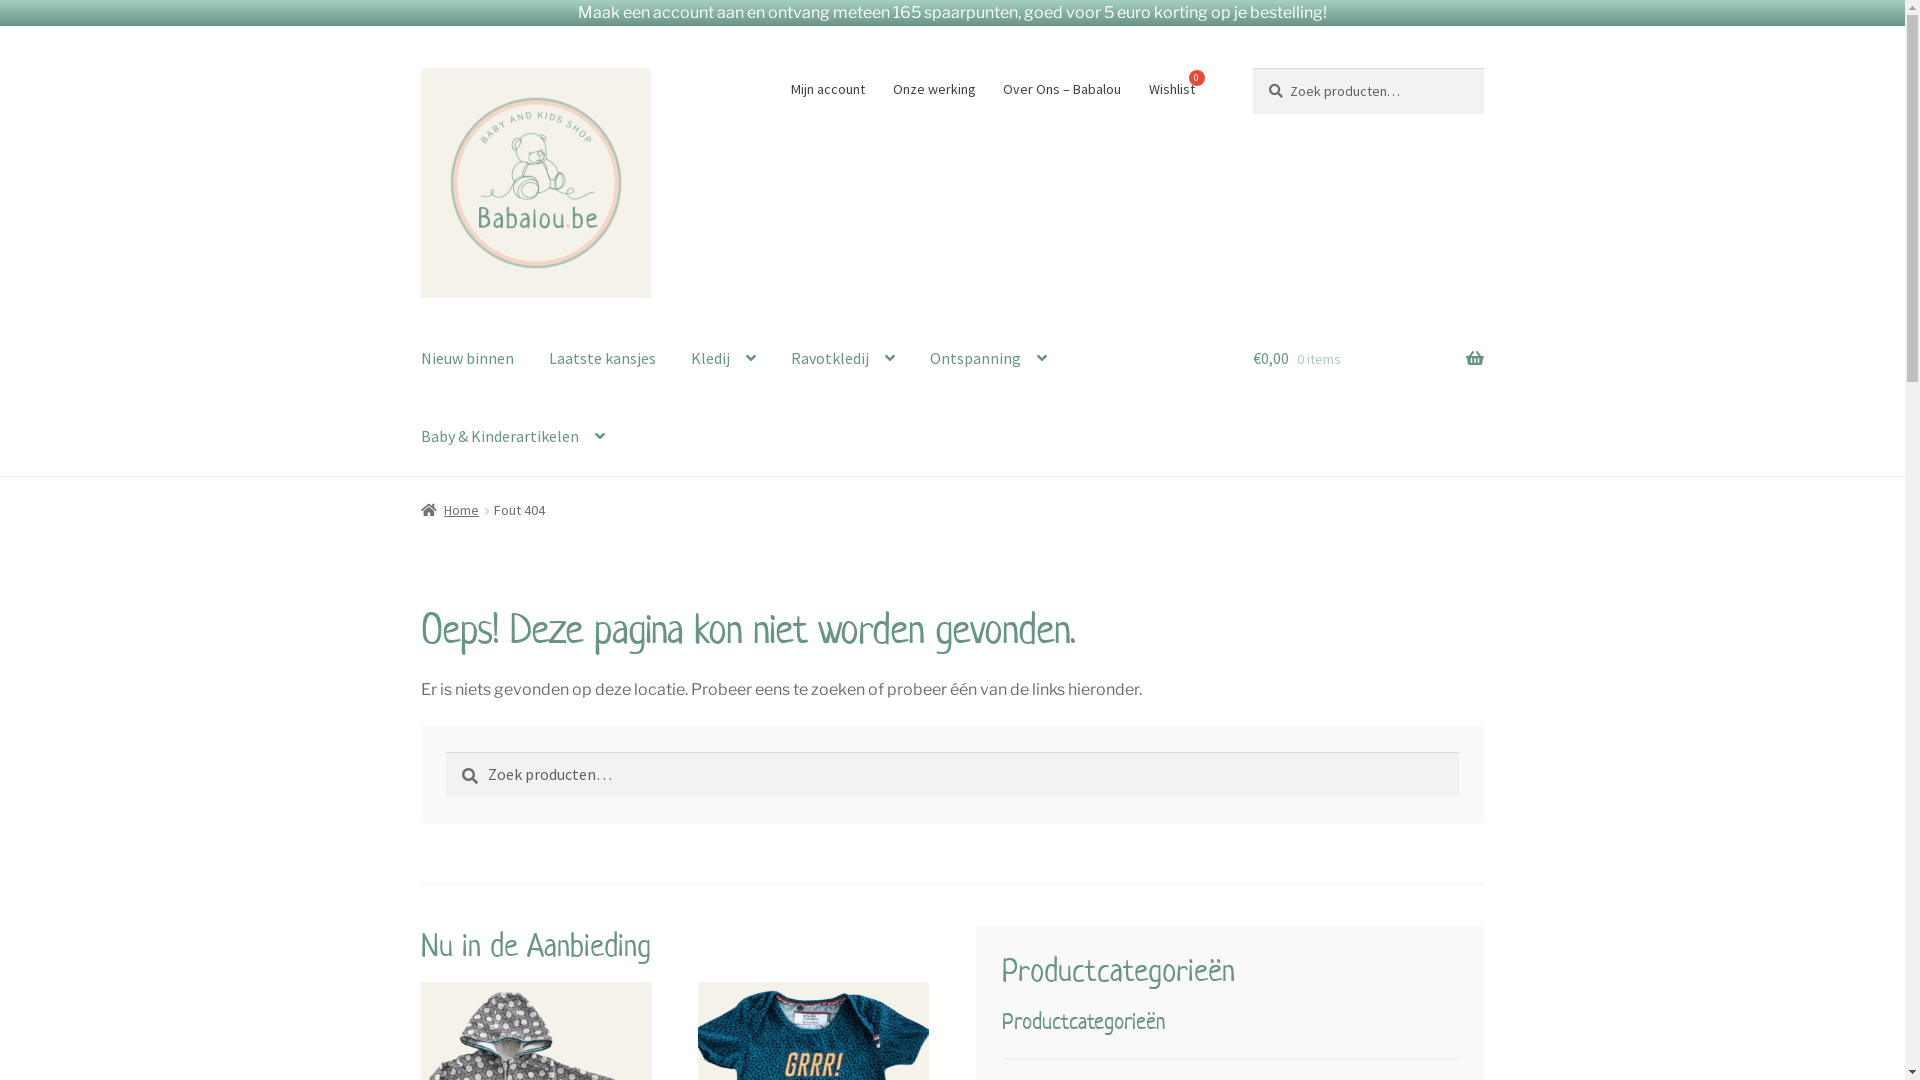 This screenshot has width=1920, height=1080. I want to click on Zoeken, so click(446, 752).